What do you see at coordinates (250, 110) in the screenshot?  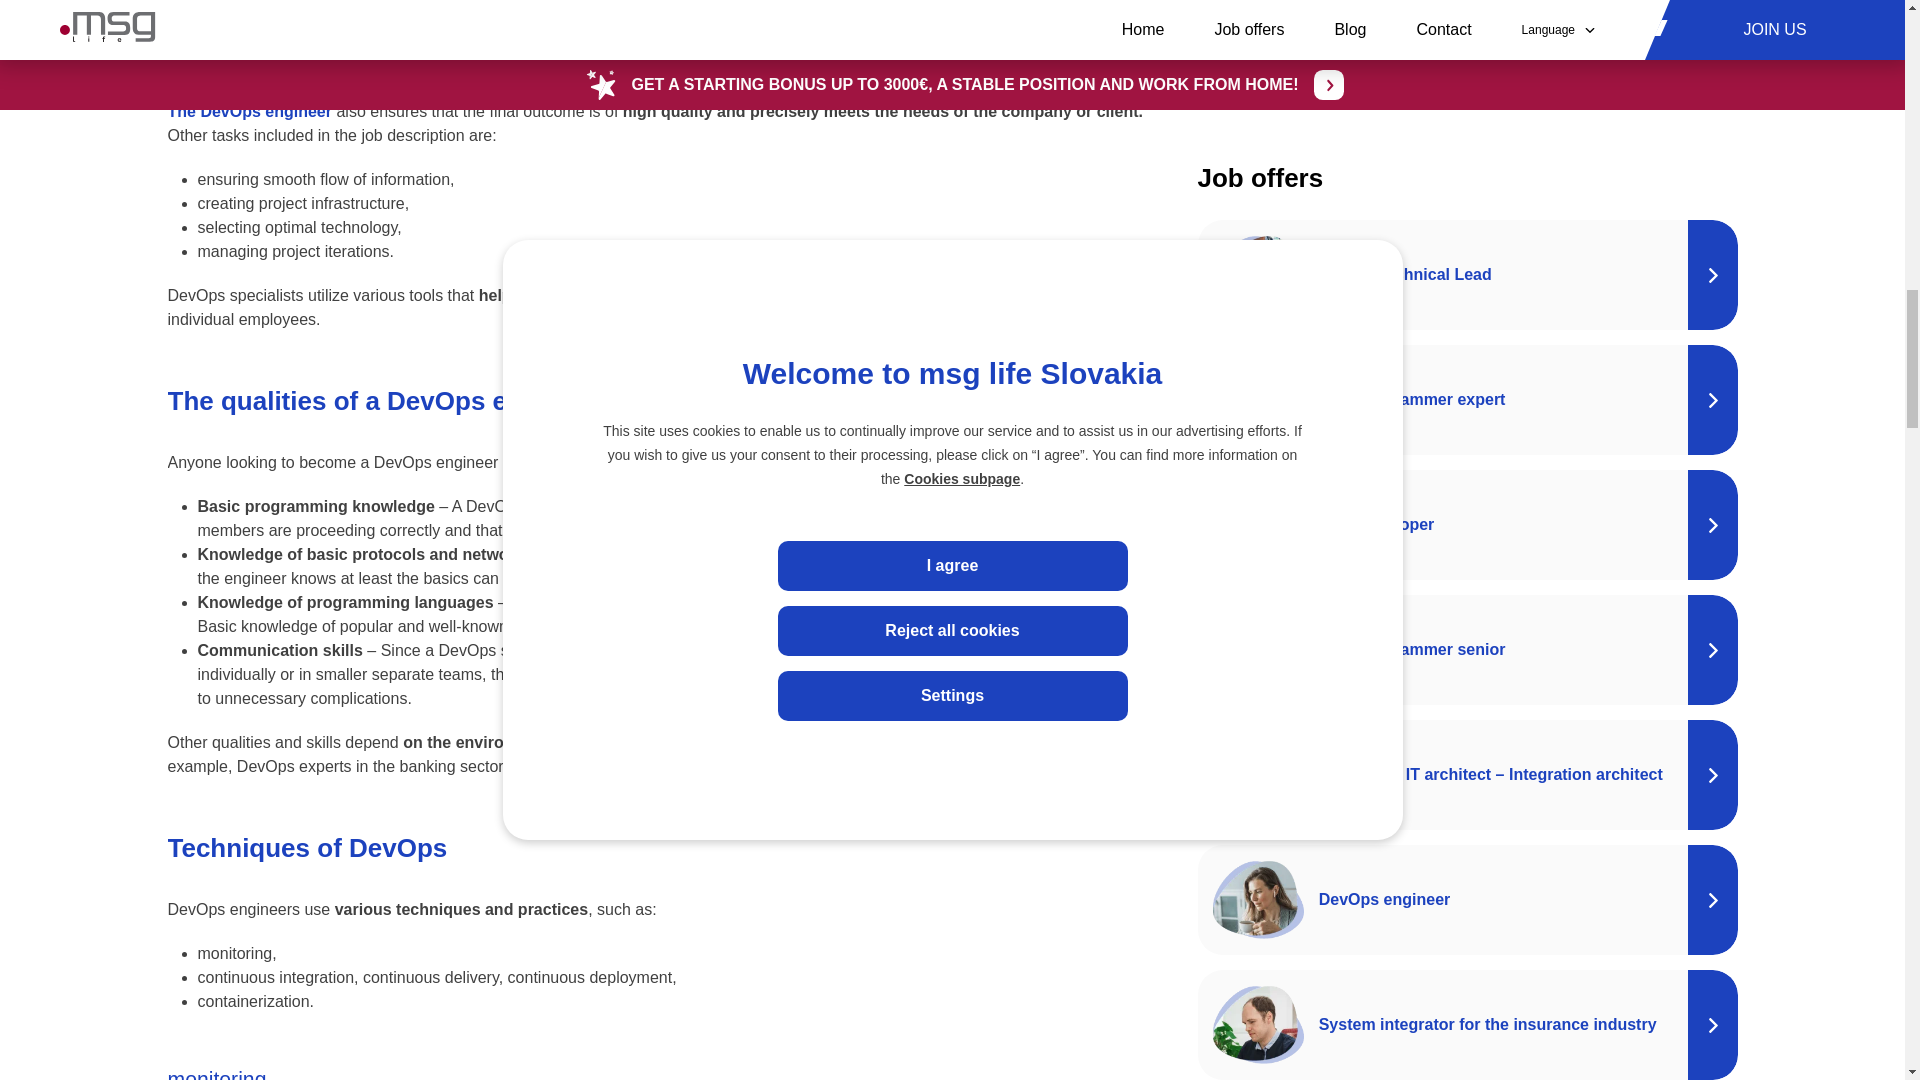 I see `The DevOps engineer` at bounding box center [250, 110].